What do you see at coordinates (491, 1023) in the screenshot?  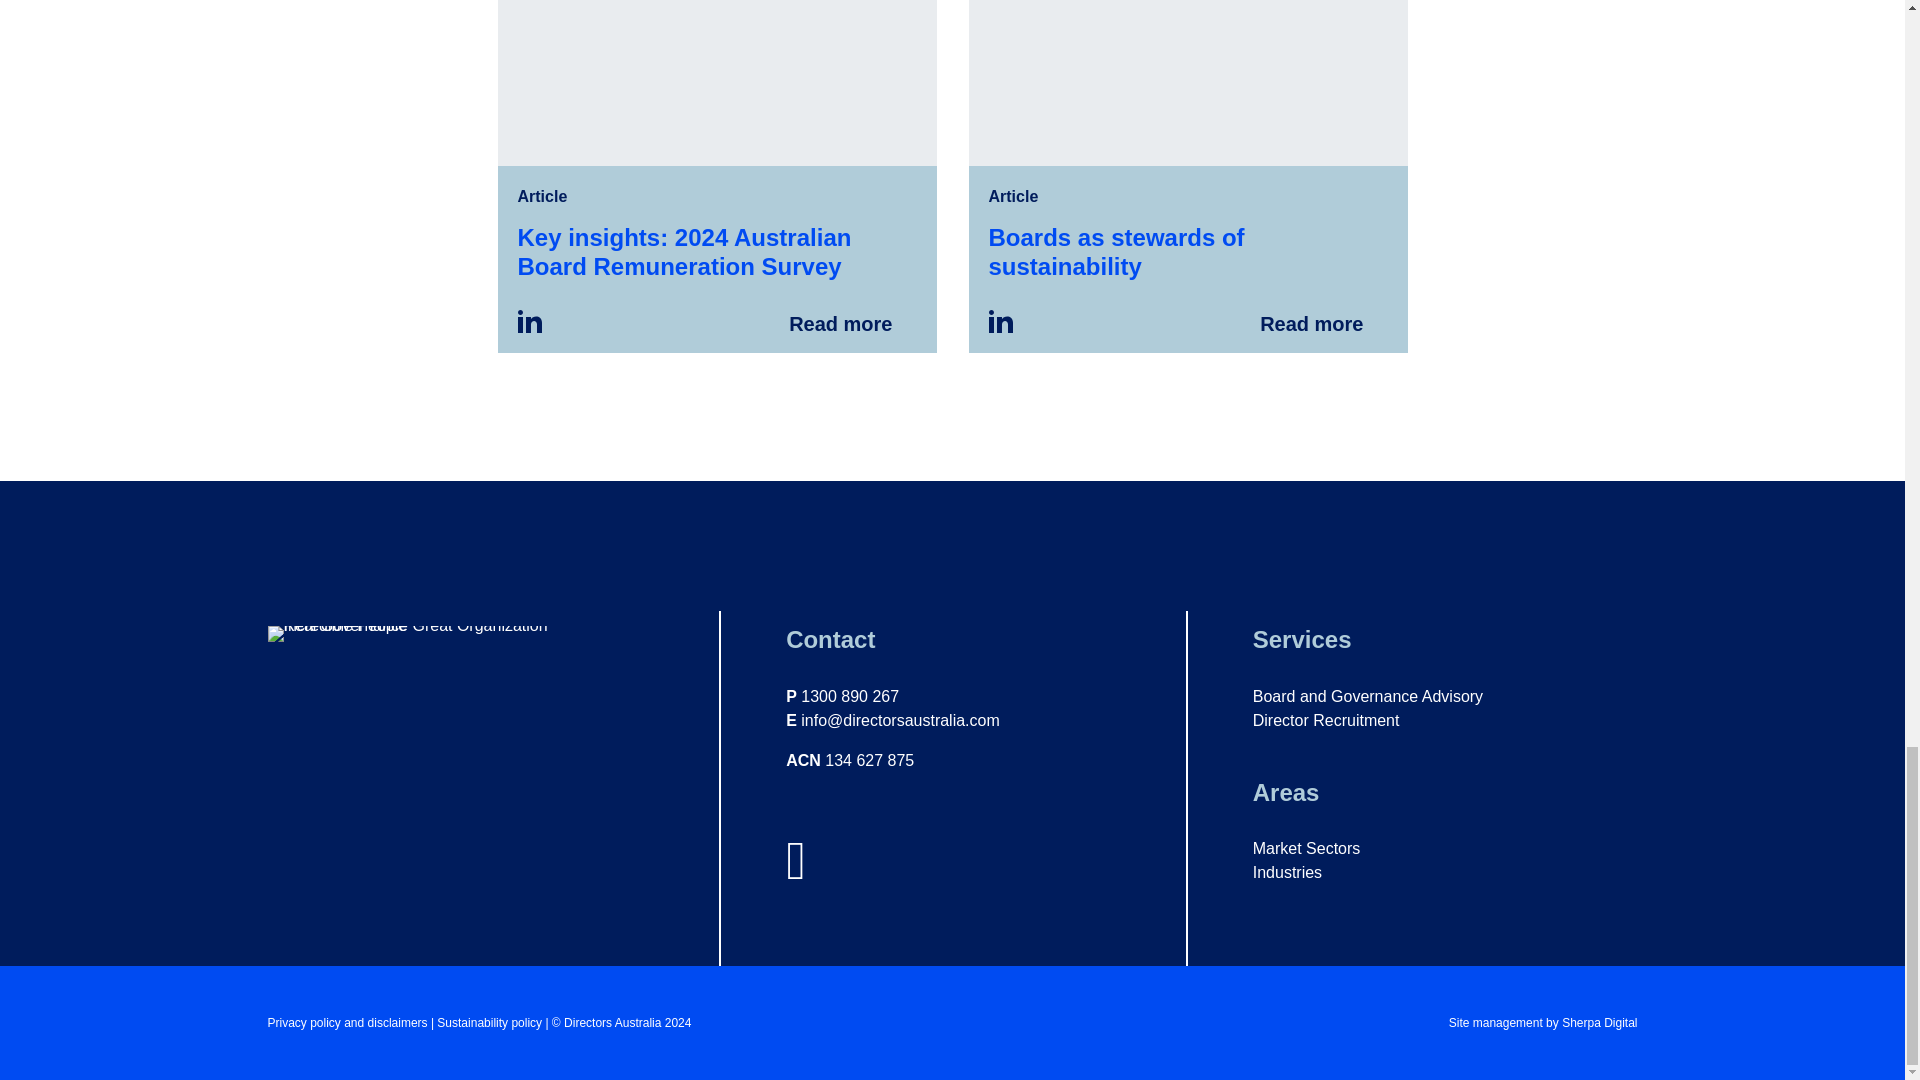 I see `Sustainability policy` at bounding box center [491, 1023].